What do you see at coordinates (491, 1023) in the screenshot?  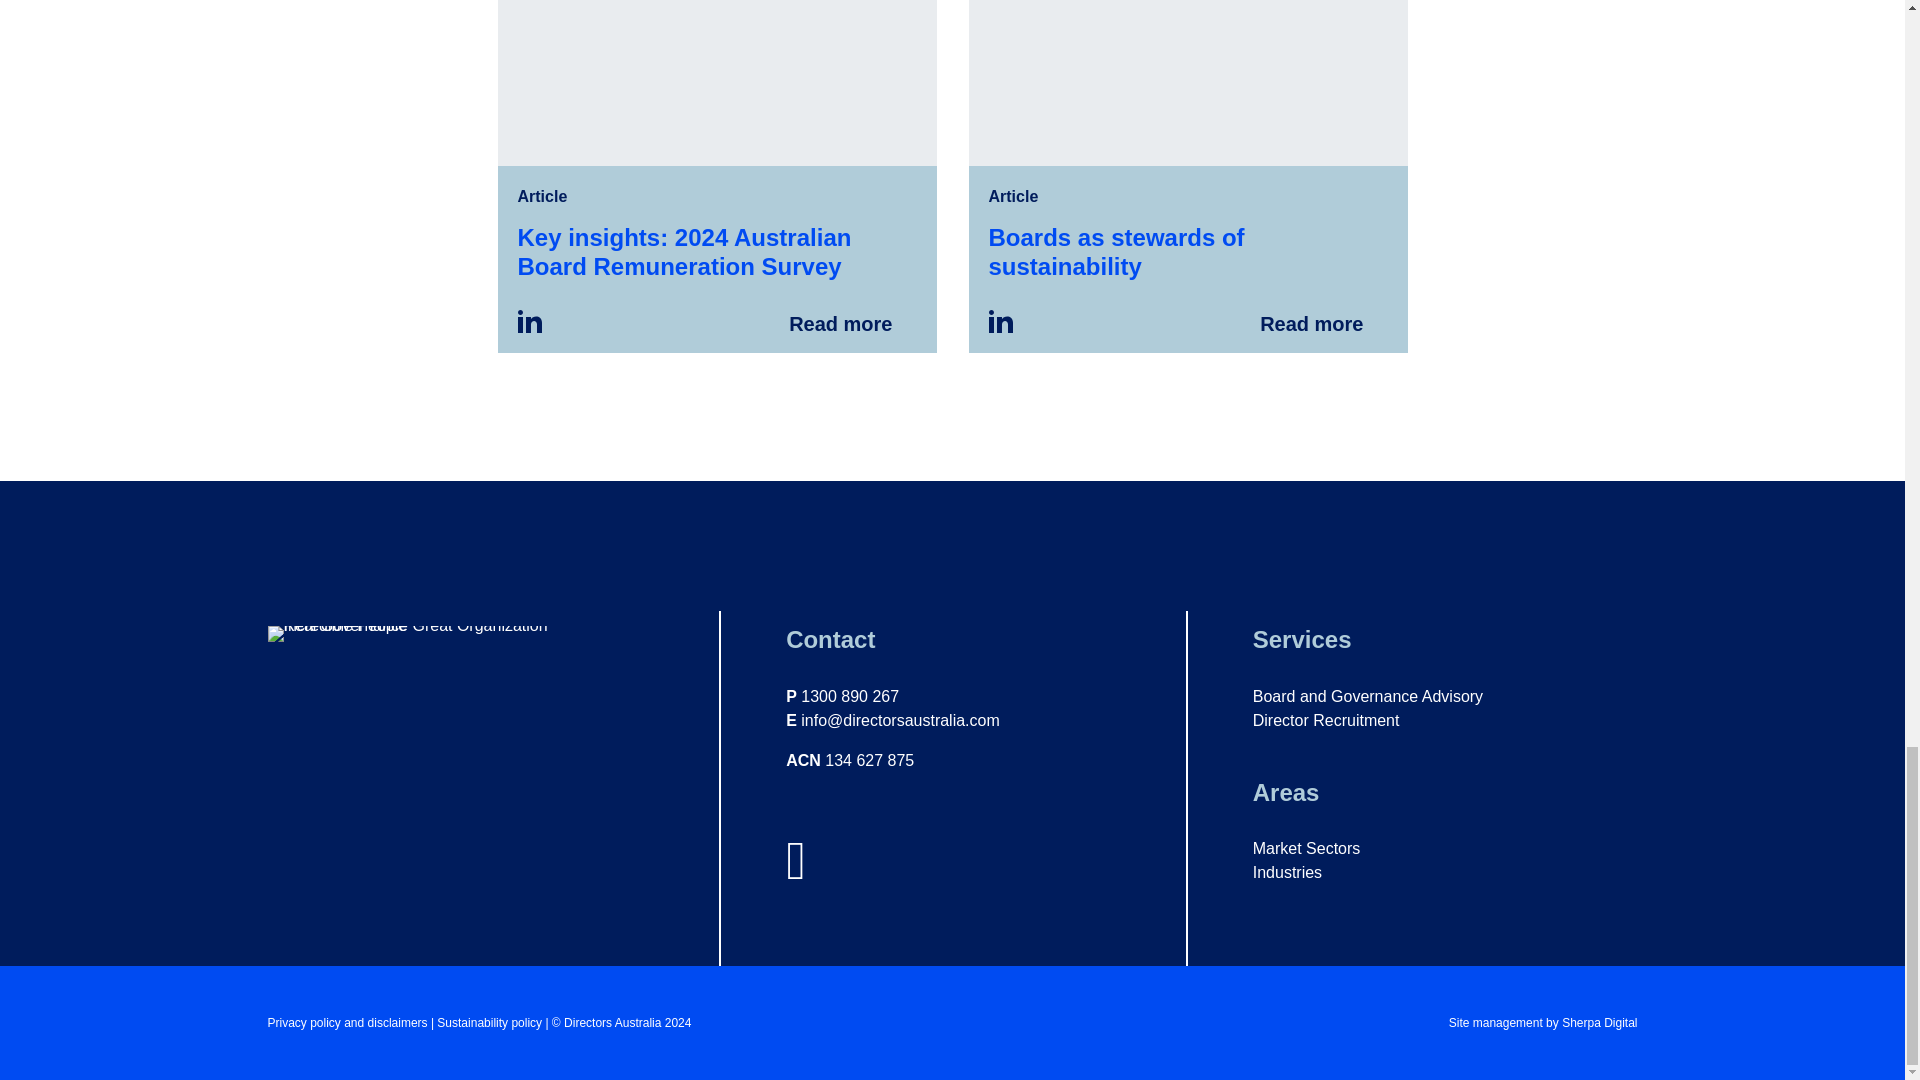 I see `Sustainability policy` at bounding box center [491, 1023].